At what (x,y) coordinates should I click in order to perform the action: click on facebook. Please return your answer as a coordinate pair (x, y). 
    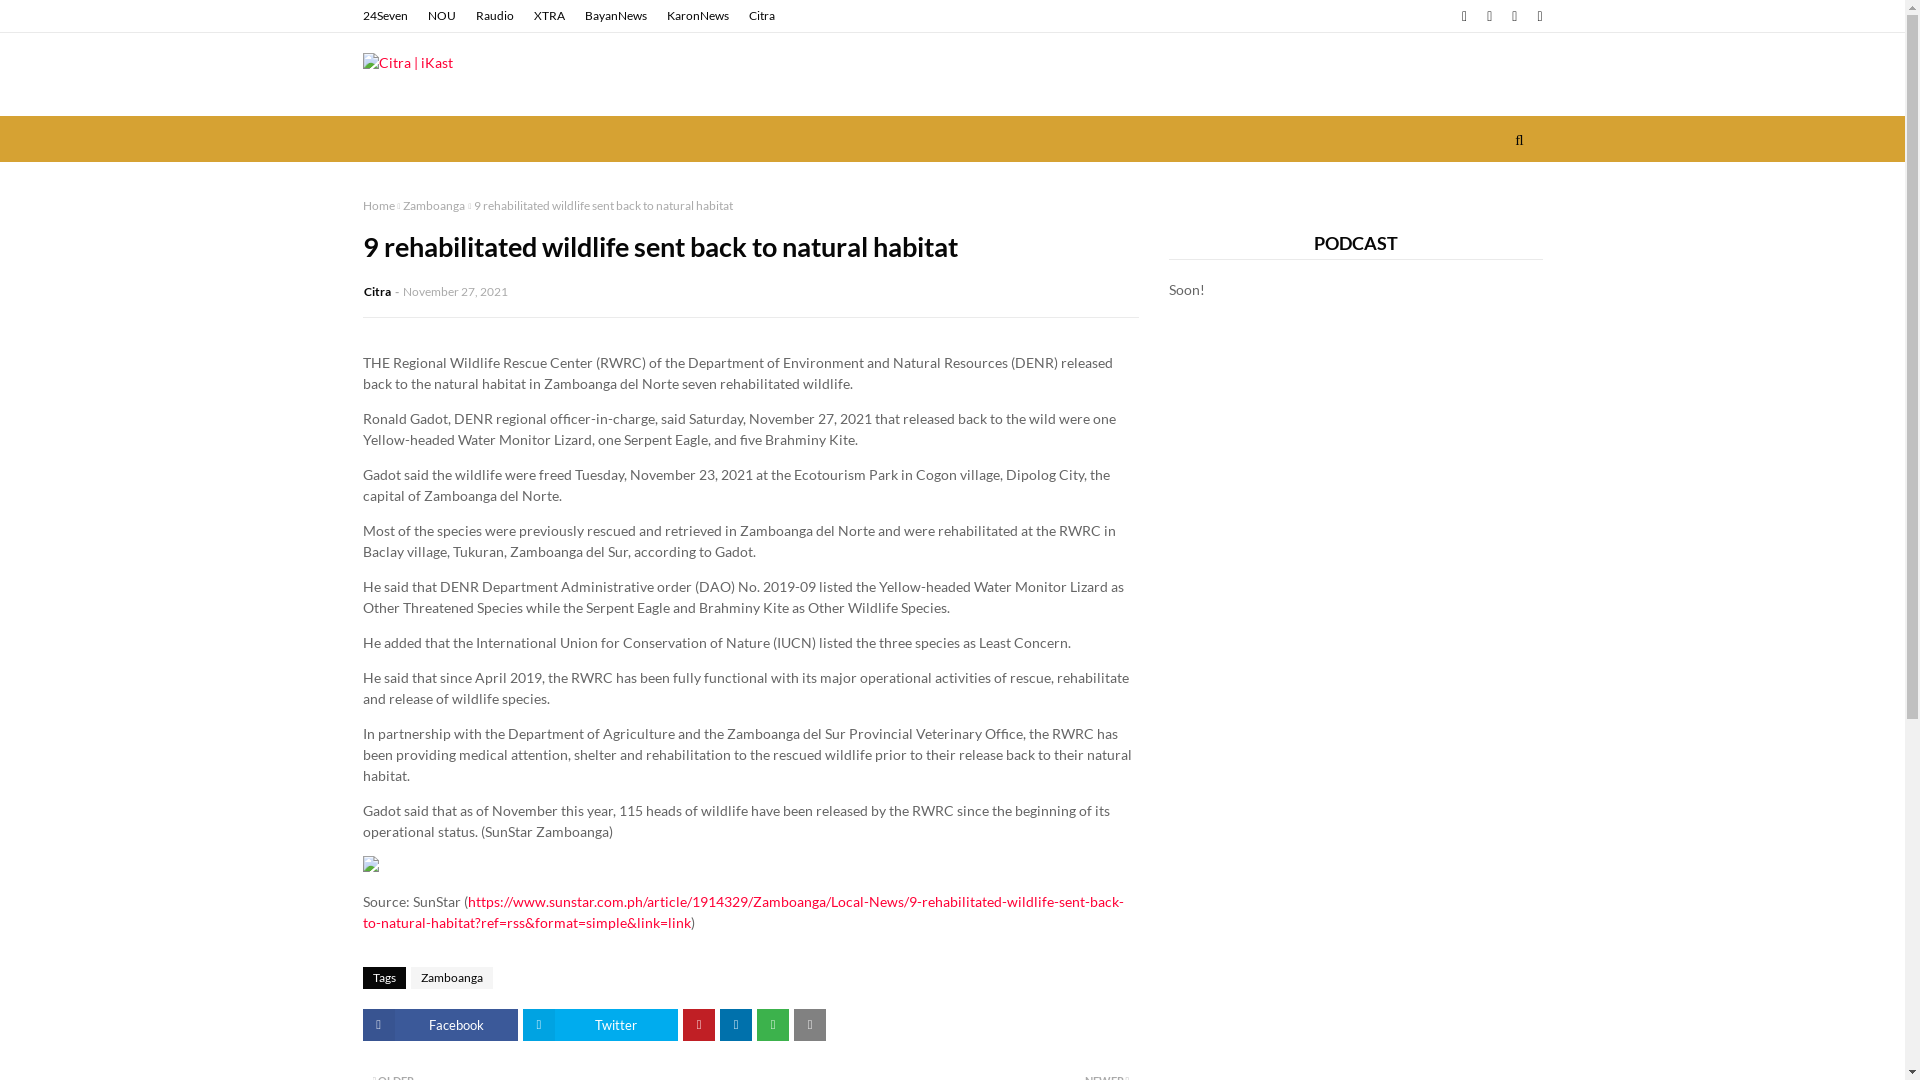
    Looking at the image, I should click on (1464, 16).